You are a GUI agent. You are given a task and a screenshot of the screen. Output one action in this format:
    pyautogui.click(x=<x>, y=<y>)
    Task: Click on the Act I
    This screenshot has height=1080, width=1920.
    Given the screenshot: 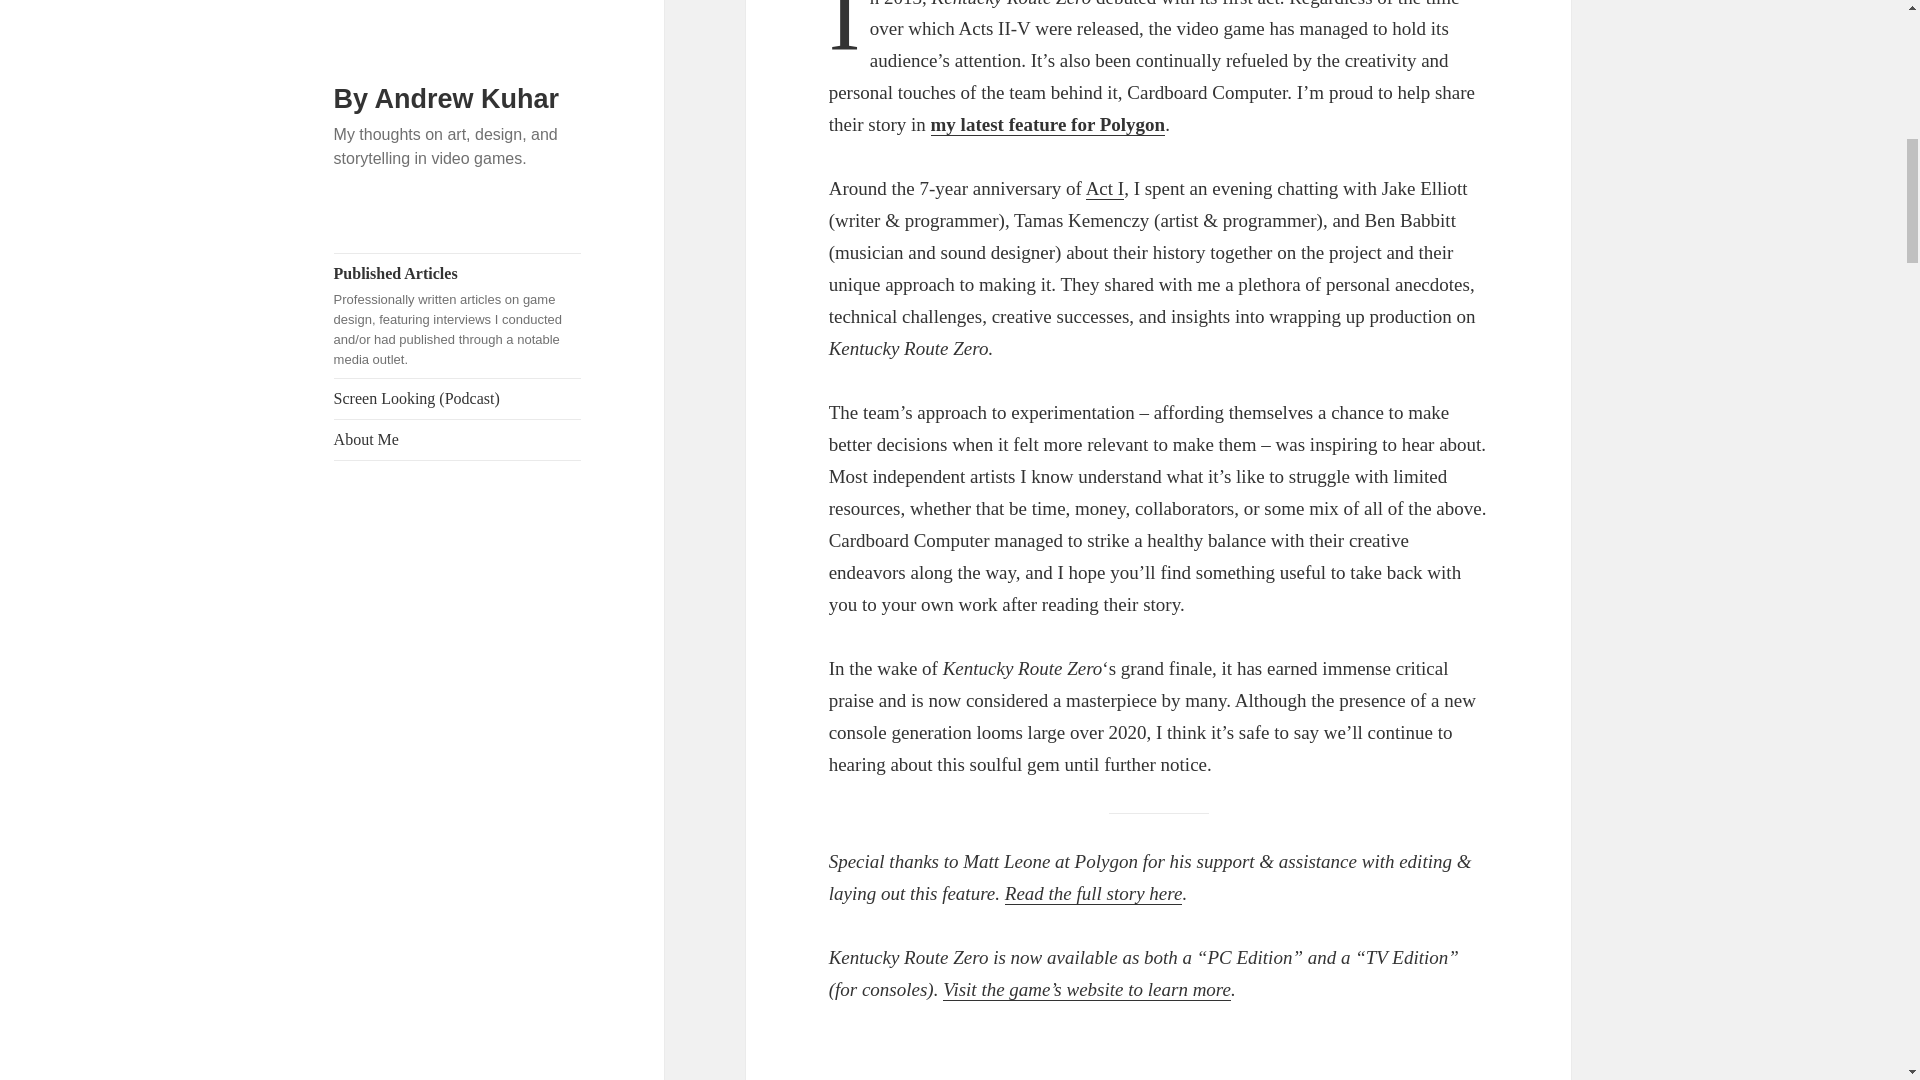 What is the action you would take?
    pyautogui.click(x=1106, y=188)
    